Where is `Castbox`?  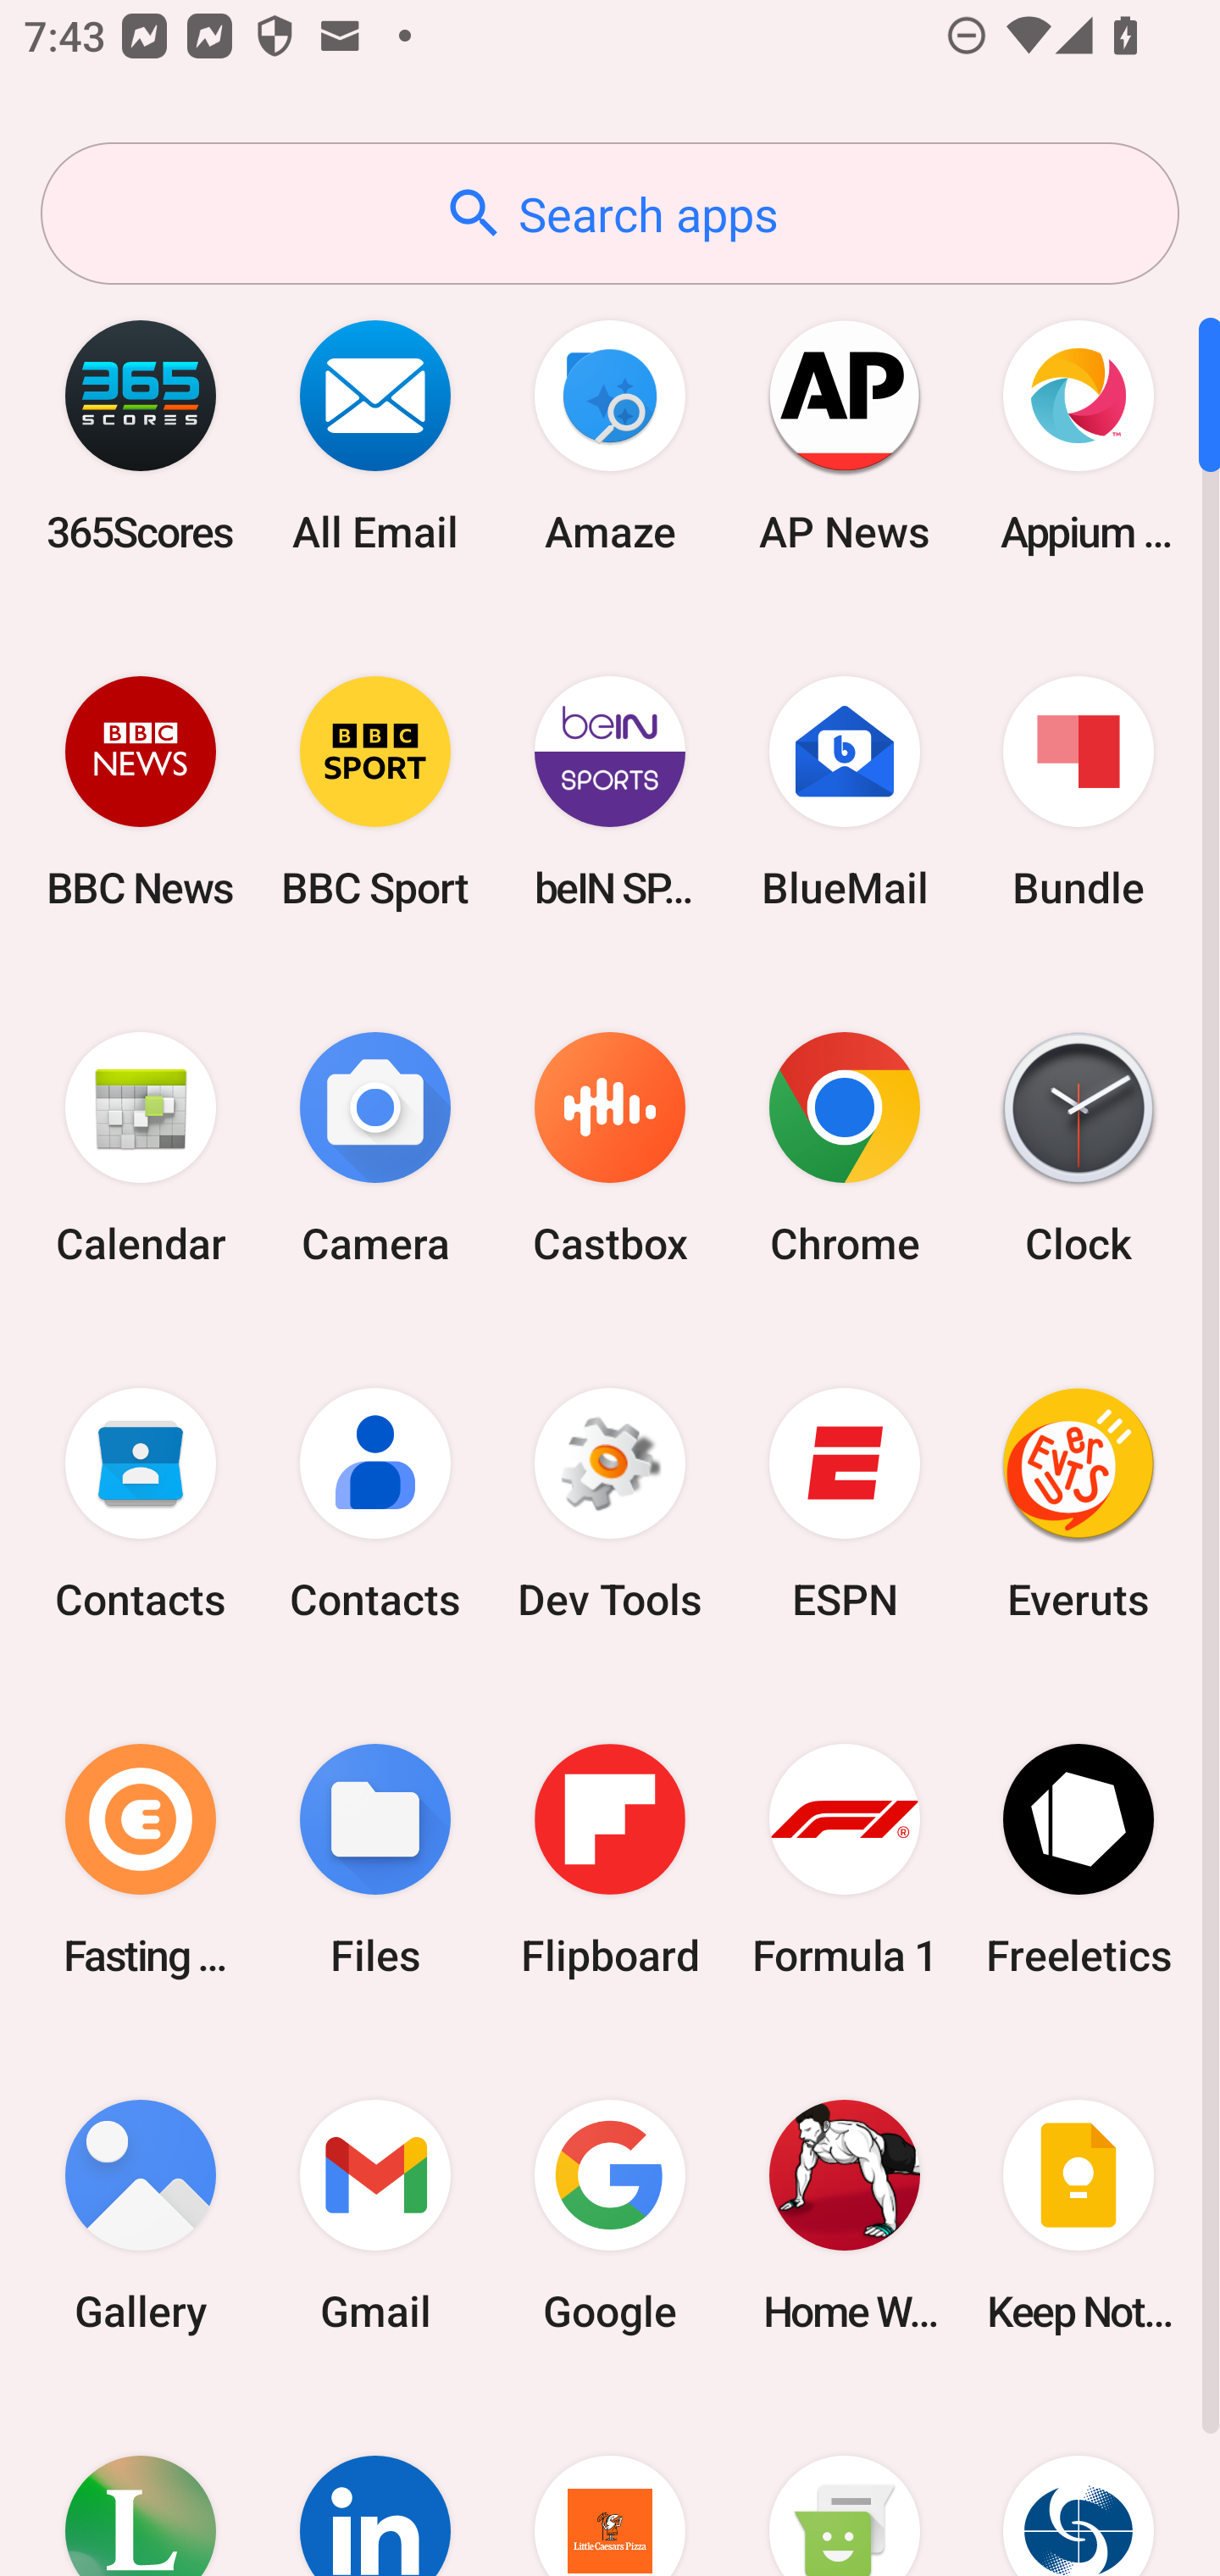
Castbox is located at coordinates (610, 1149).